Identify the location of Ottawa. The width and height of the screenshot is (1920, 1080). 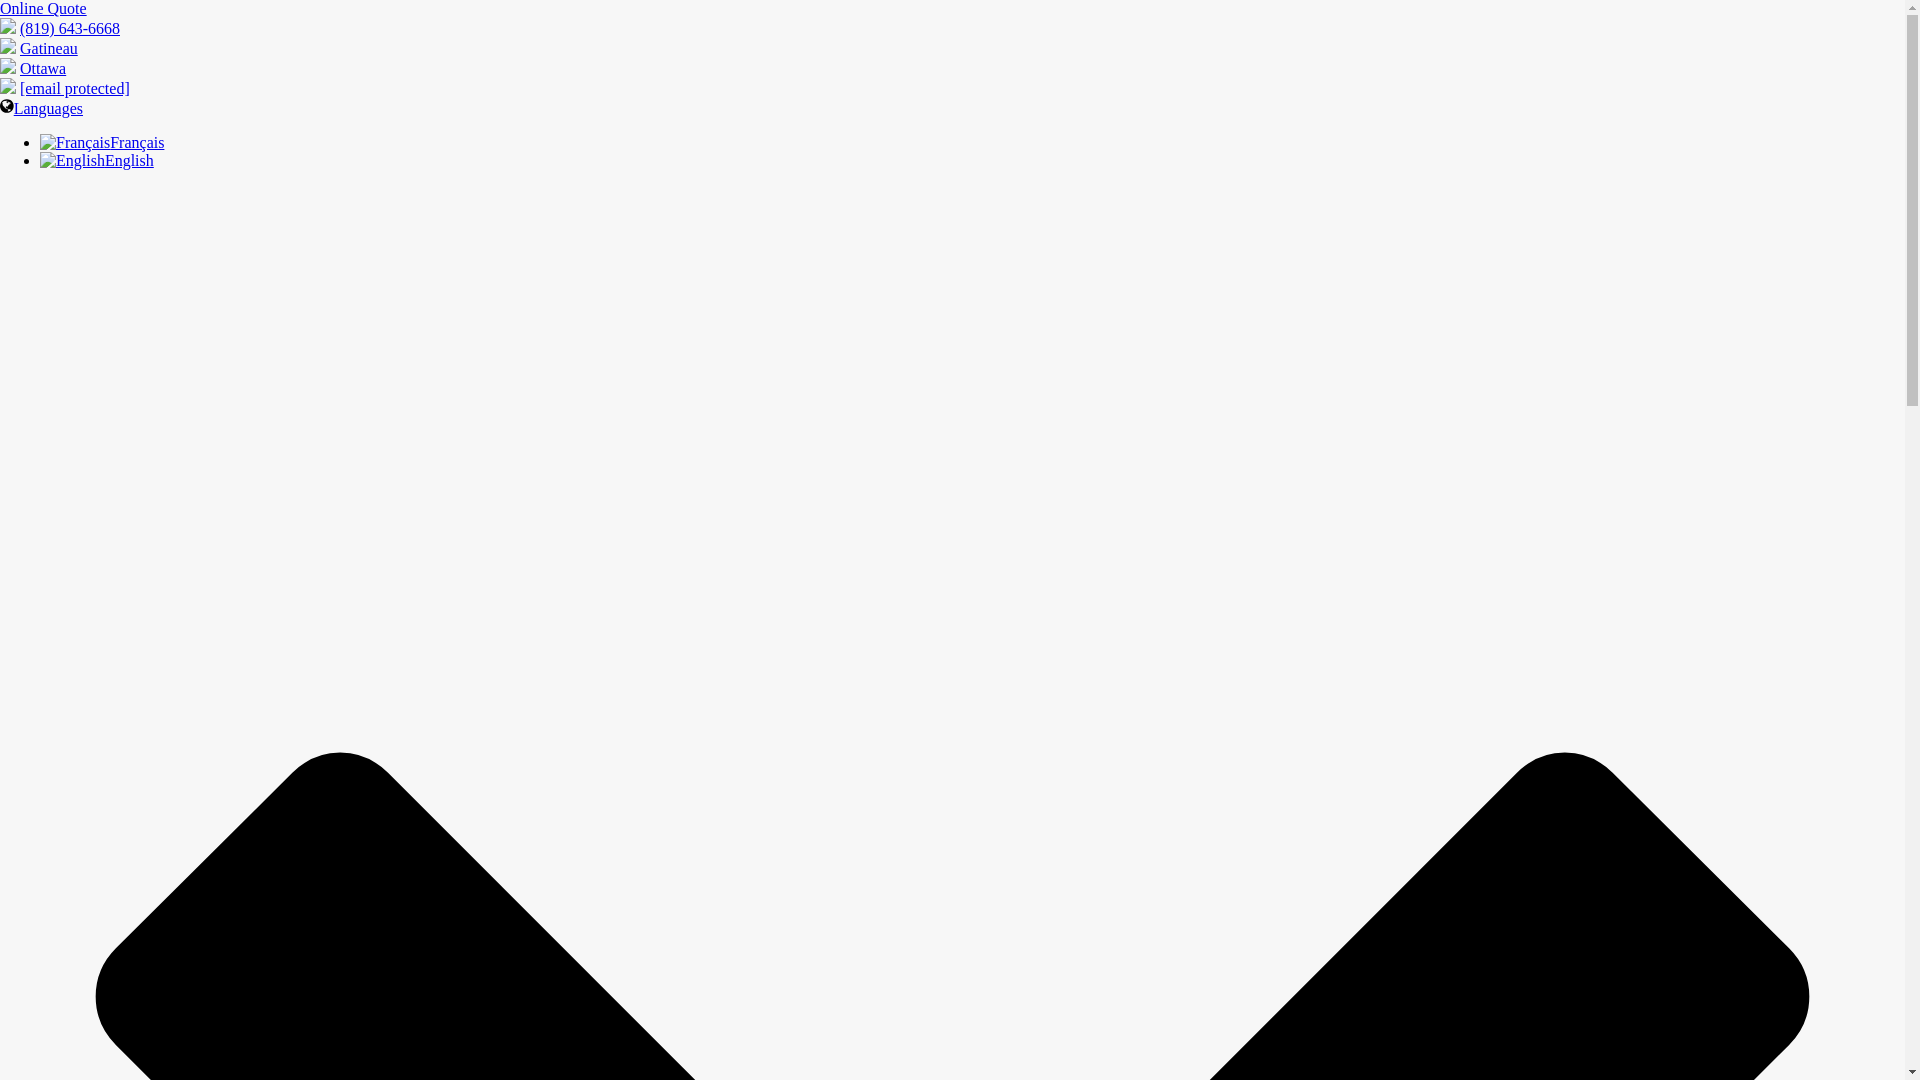
(42, 68).